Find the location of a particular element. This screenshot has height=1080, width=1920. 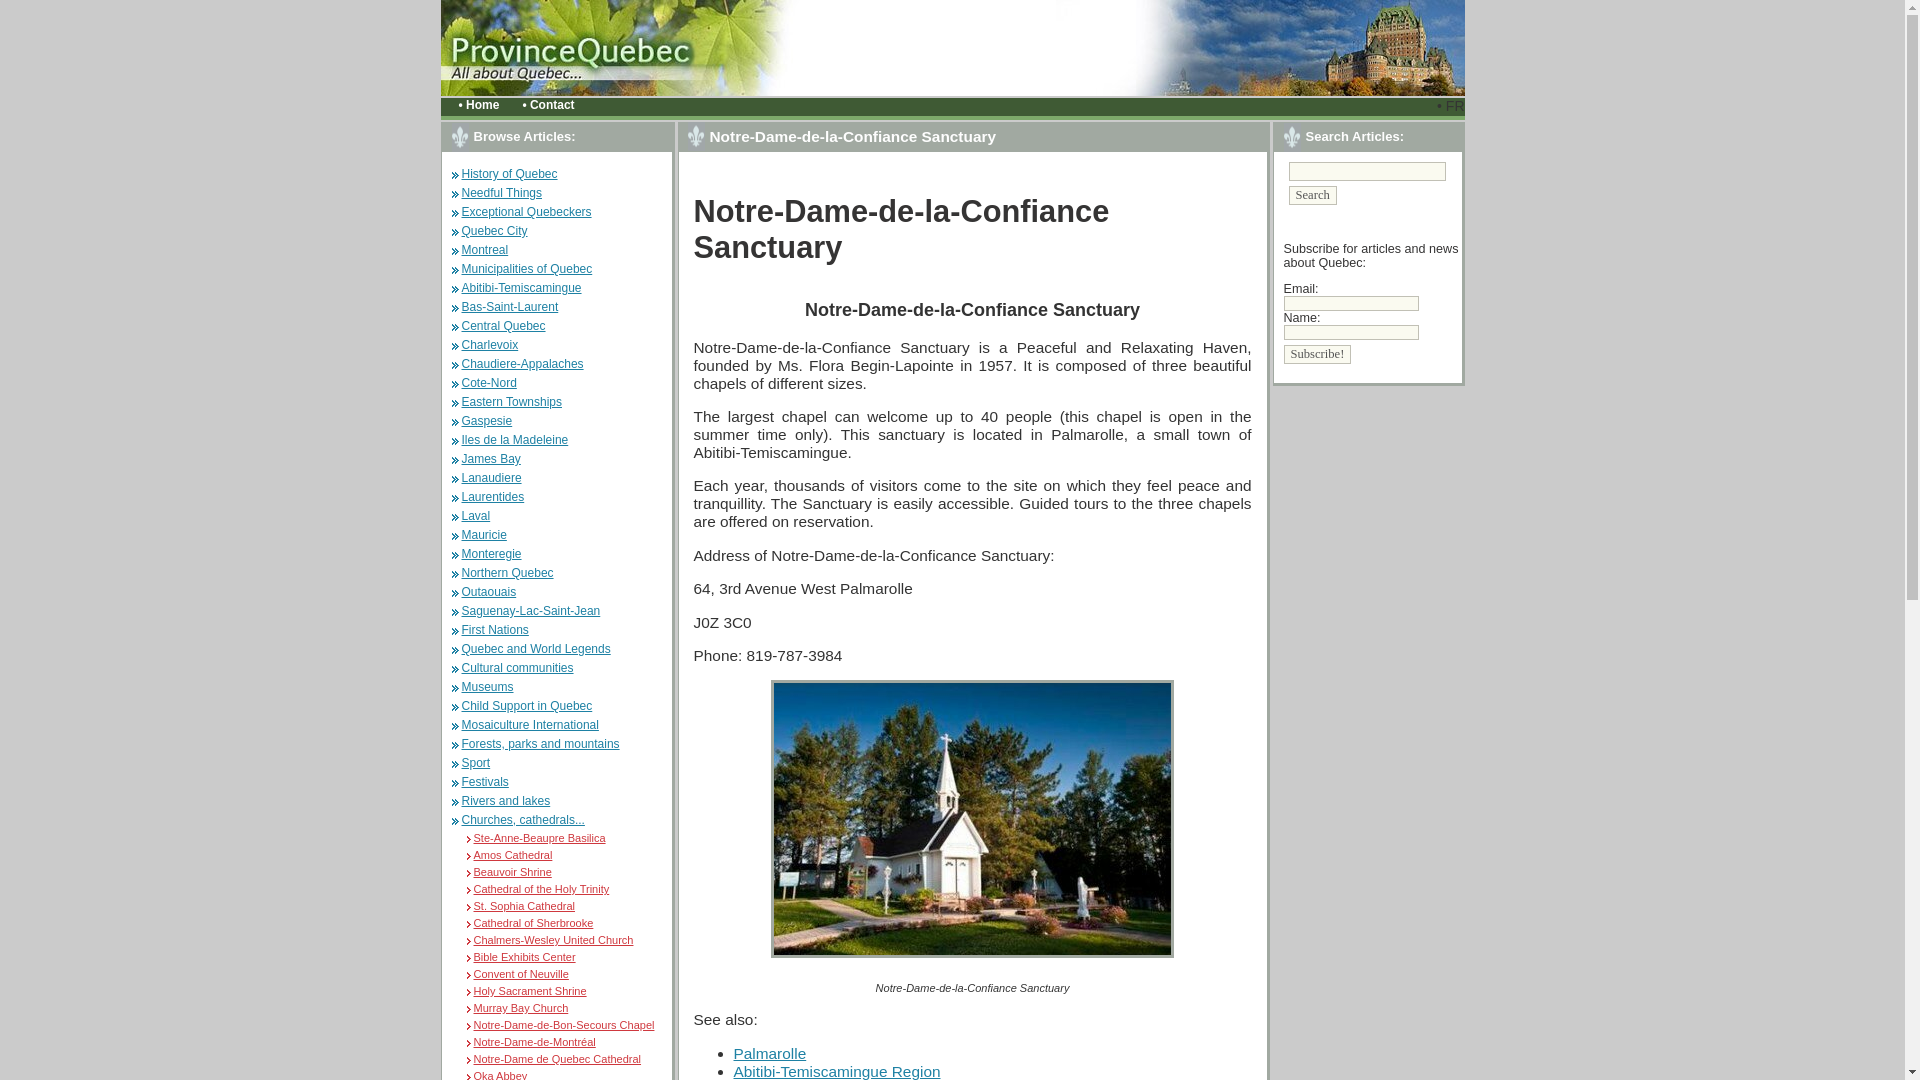

Northern Quebec is located at coordinates (508, 572).